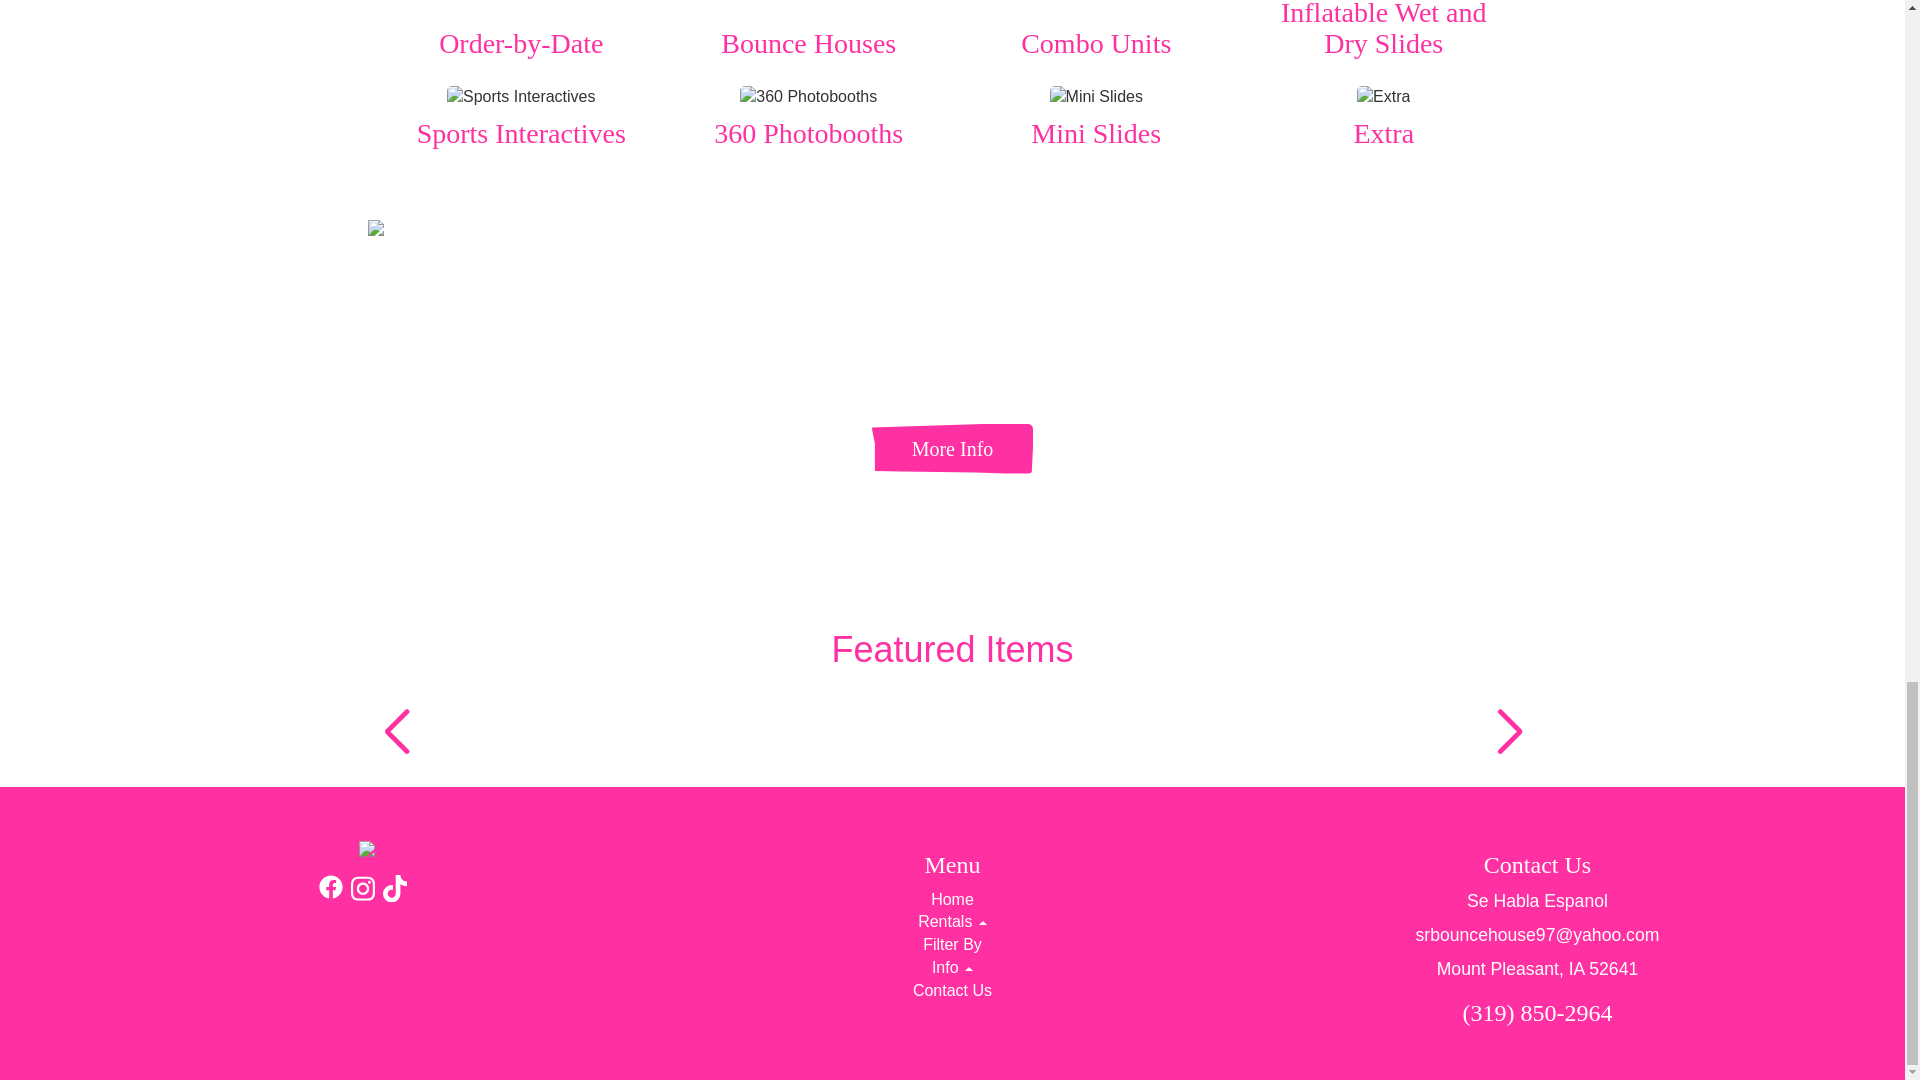 The height and width of the screenshot is (1080, 1920). Describe the element at coordinates (521, 98) in the screenshot. I see `Sports Interactives` at that location.